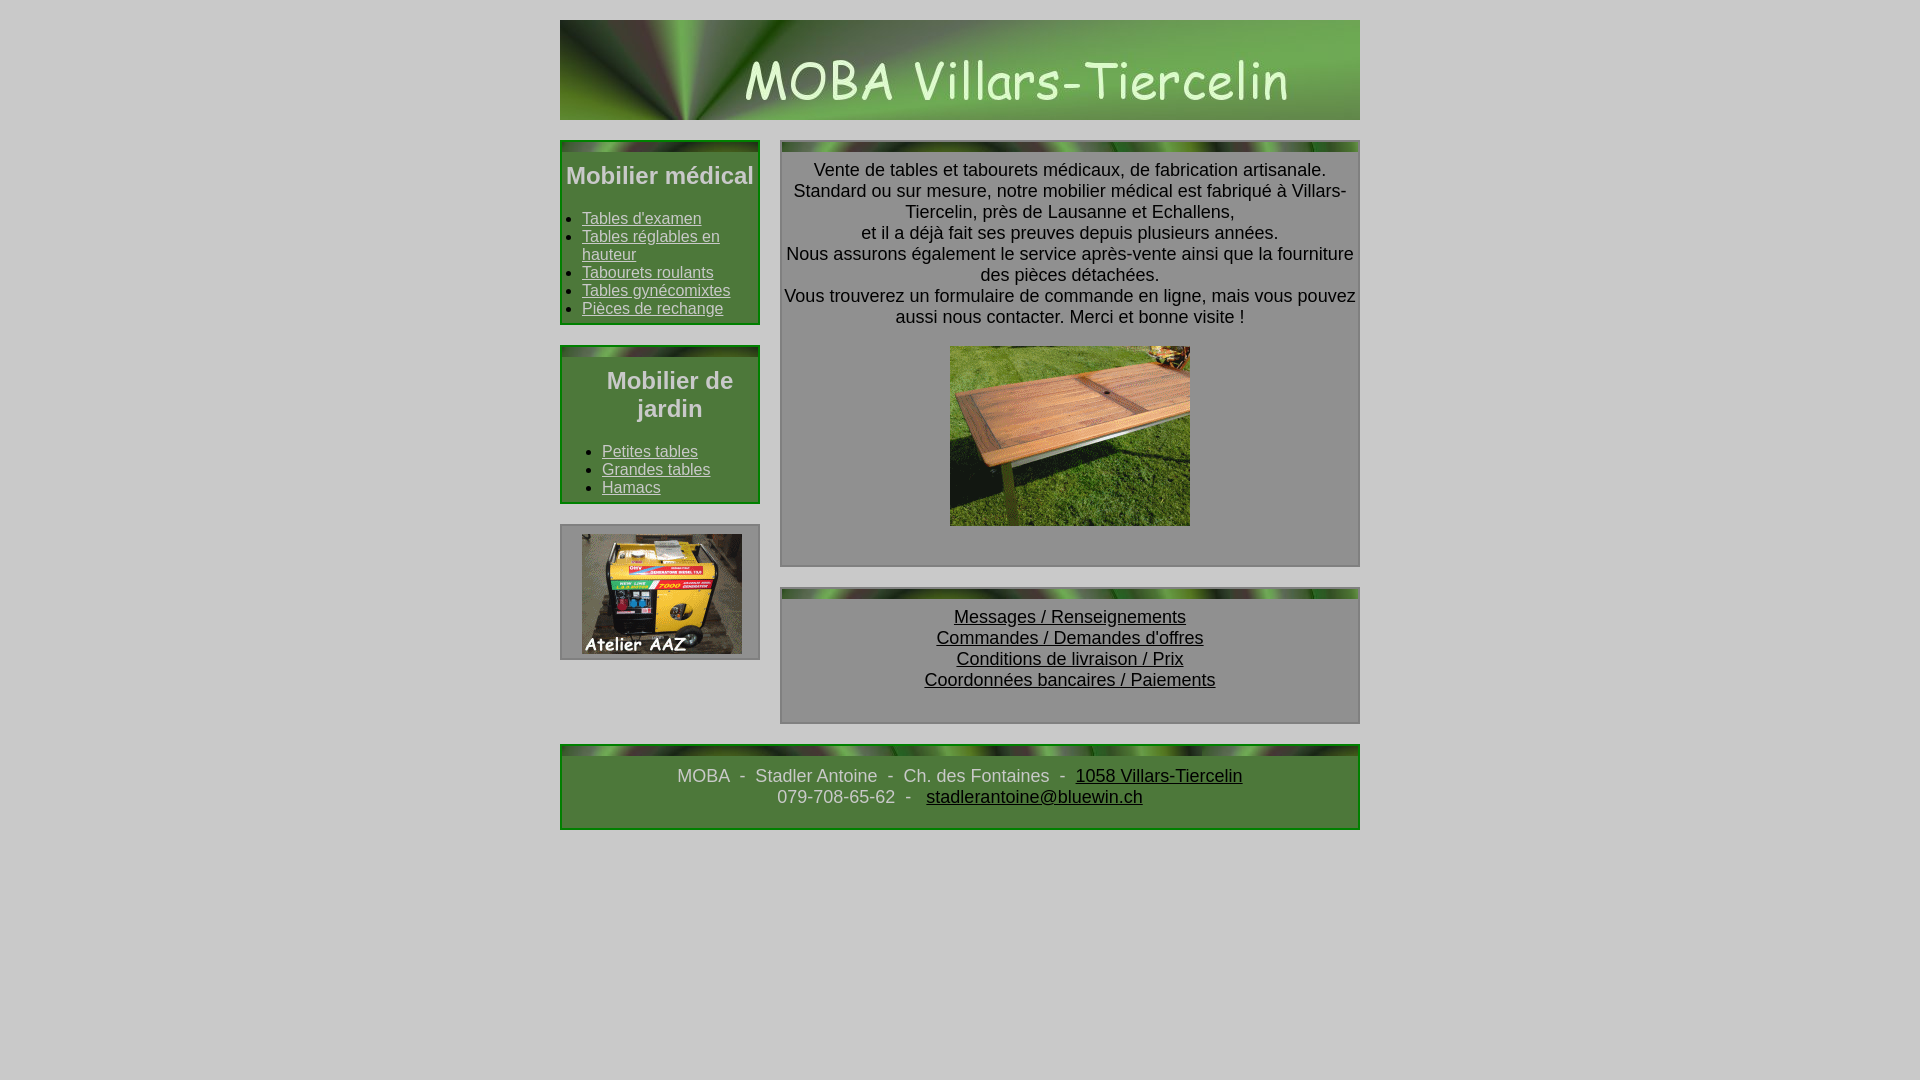 This screenshot has height=1080, width=1920. What do you see at coordinates (632, 488) in the screenshot?
I see `Hamacs` at bounding box center [632, 488].